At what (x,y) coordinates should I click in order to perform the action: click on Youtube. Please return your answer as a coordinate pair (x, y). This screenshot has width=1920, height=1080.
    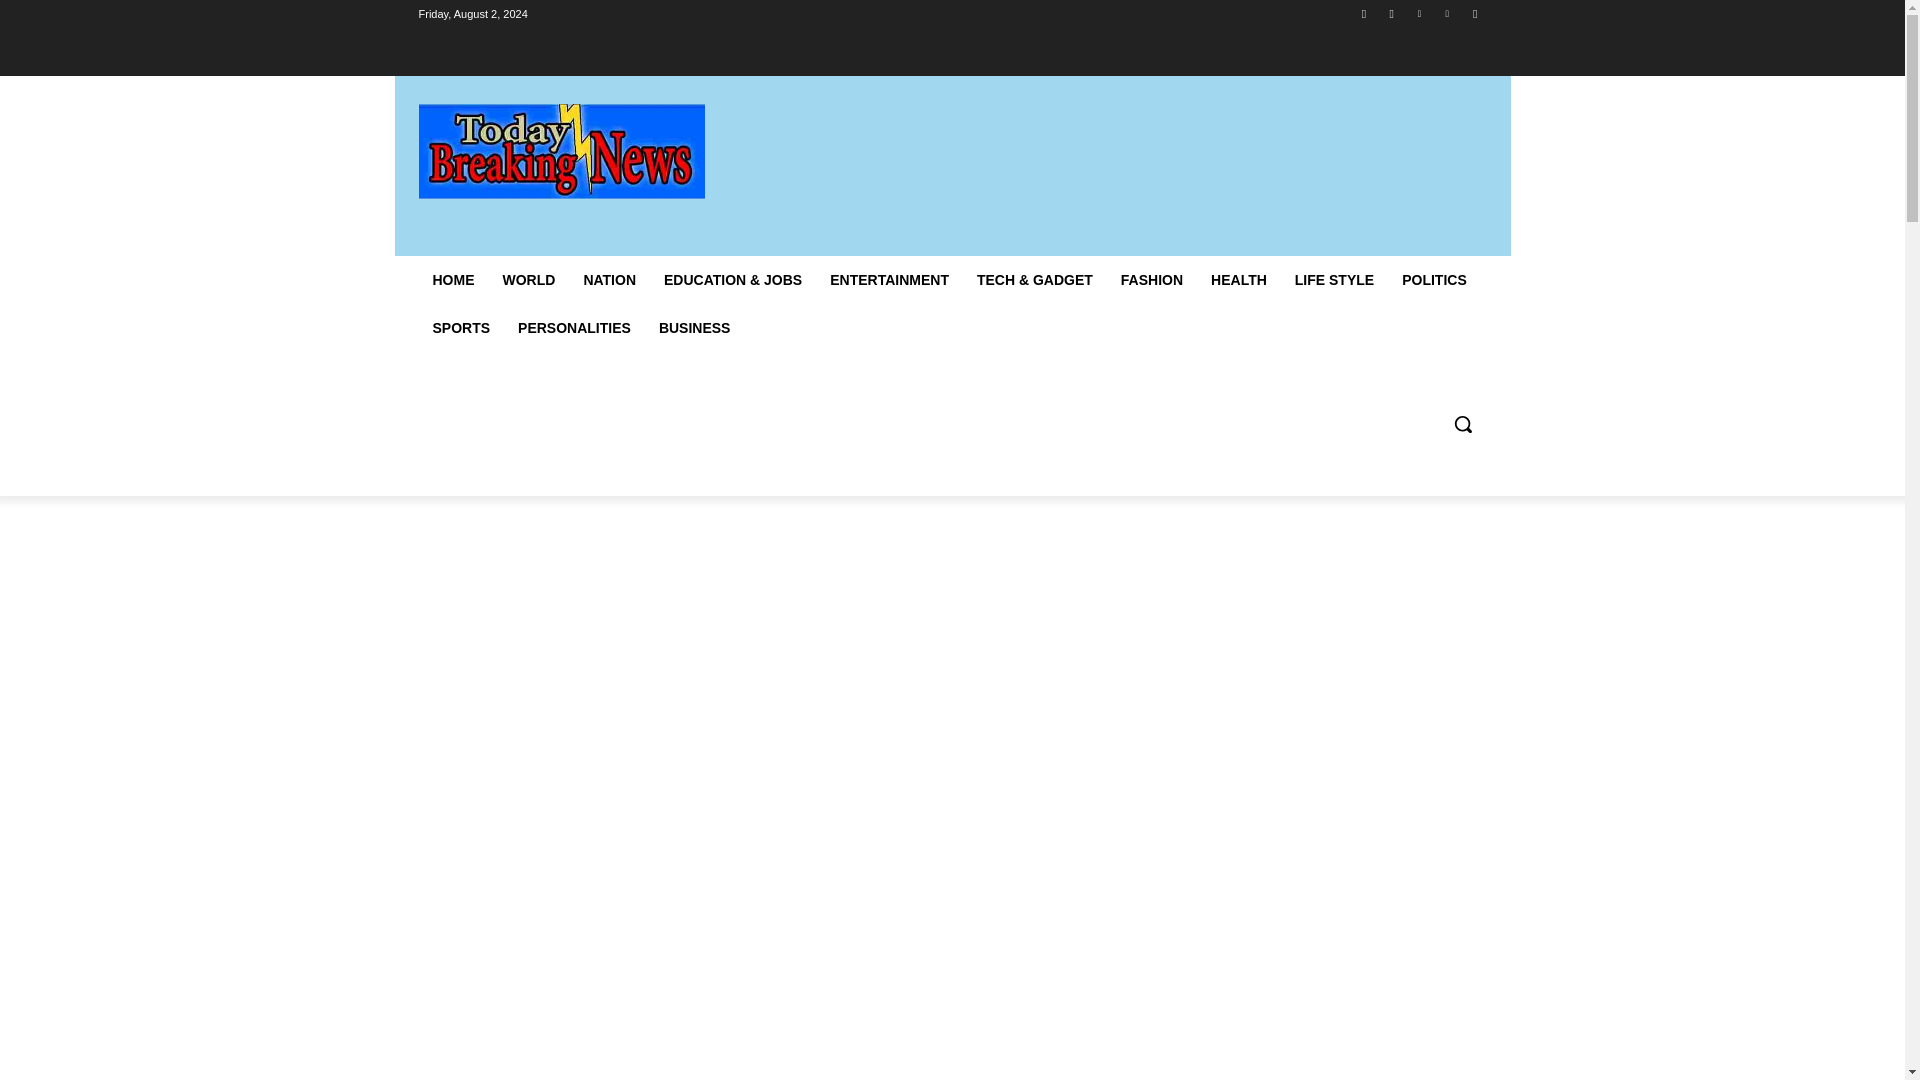
    Looking at the image, I should click on (1474, 13).